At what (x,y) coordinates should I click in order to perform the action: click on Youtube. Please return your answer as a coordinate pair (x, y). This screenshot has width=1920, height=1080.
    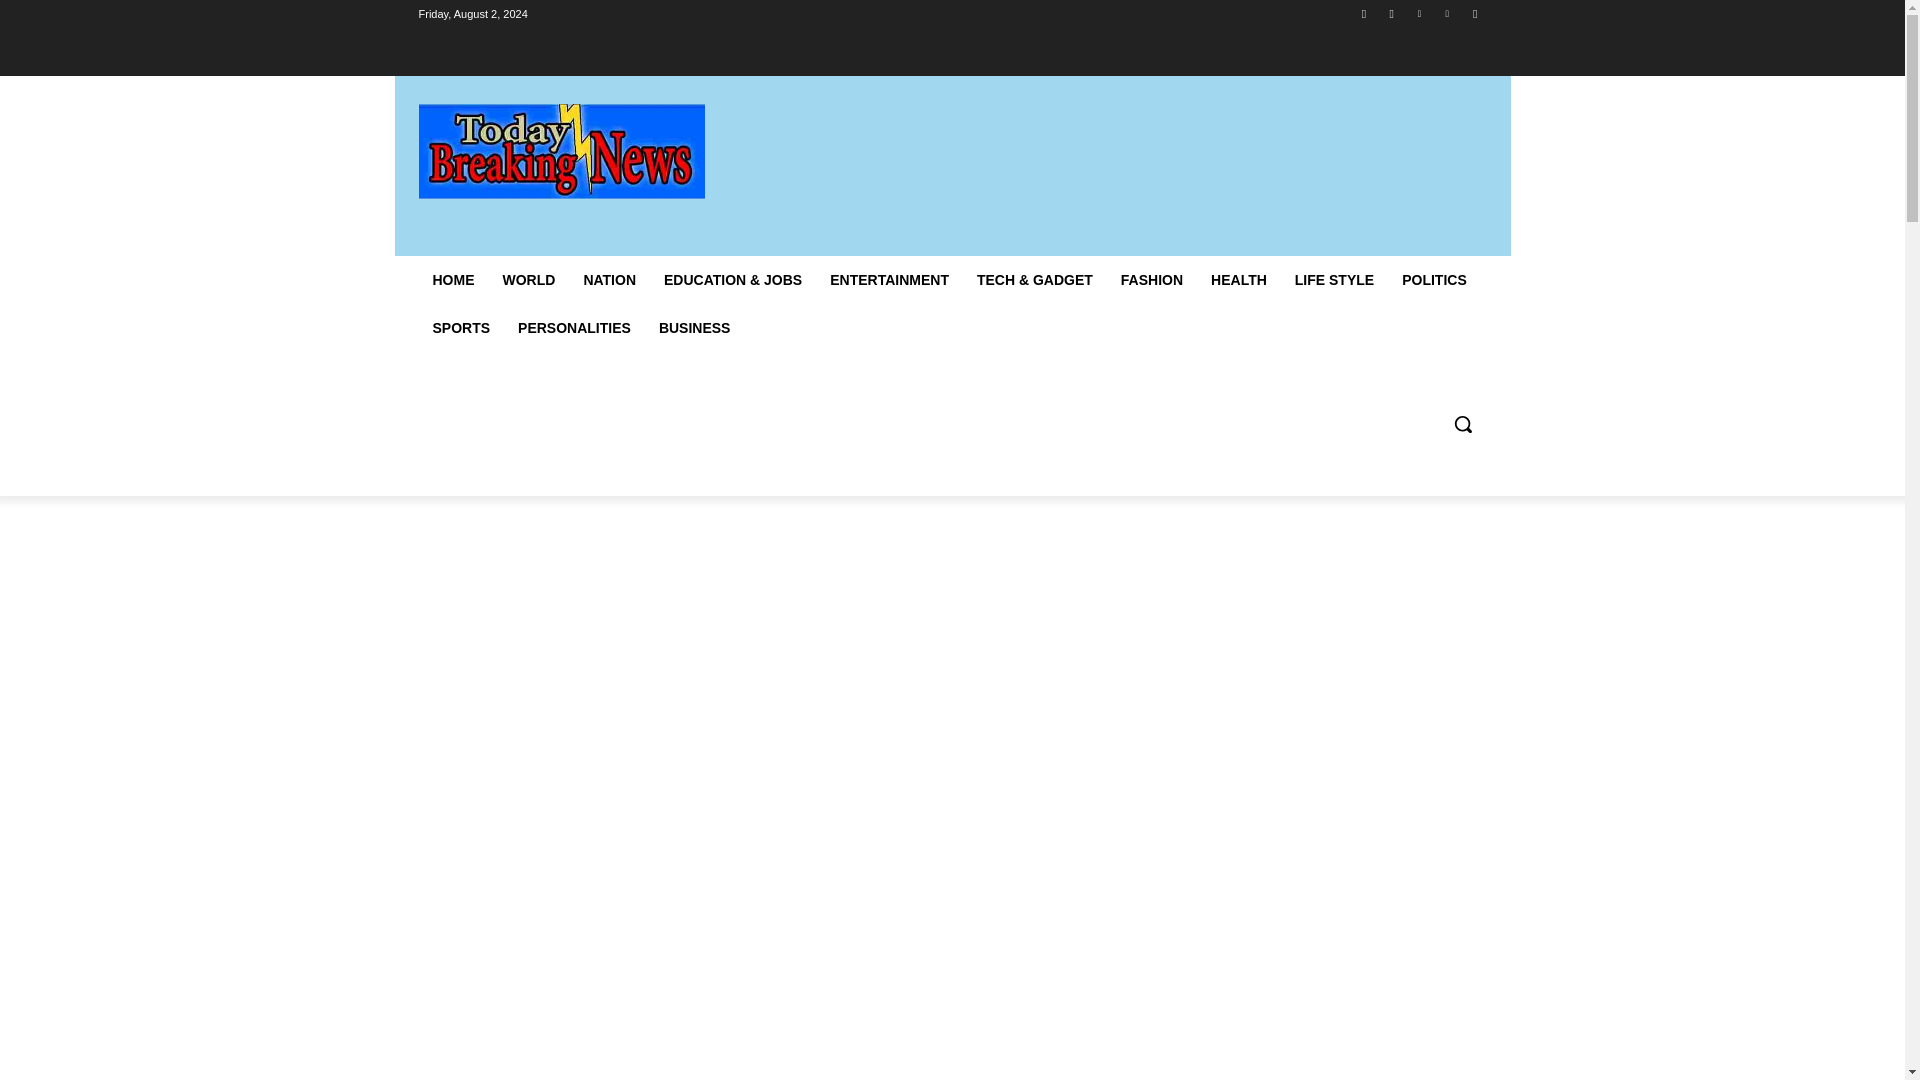
    Looking at the image, I should click on (1474, 13).